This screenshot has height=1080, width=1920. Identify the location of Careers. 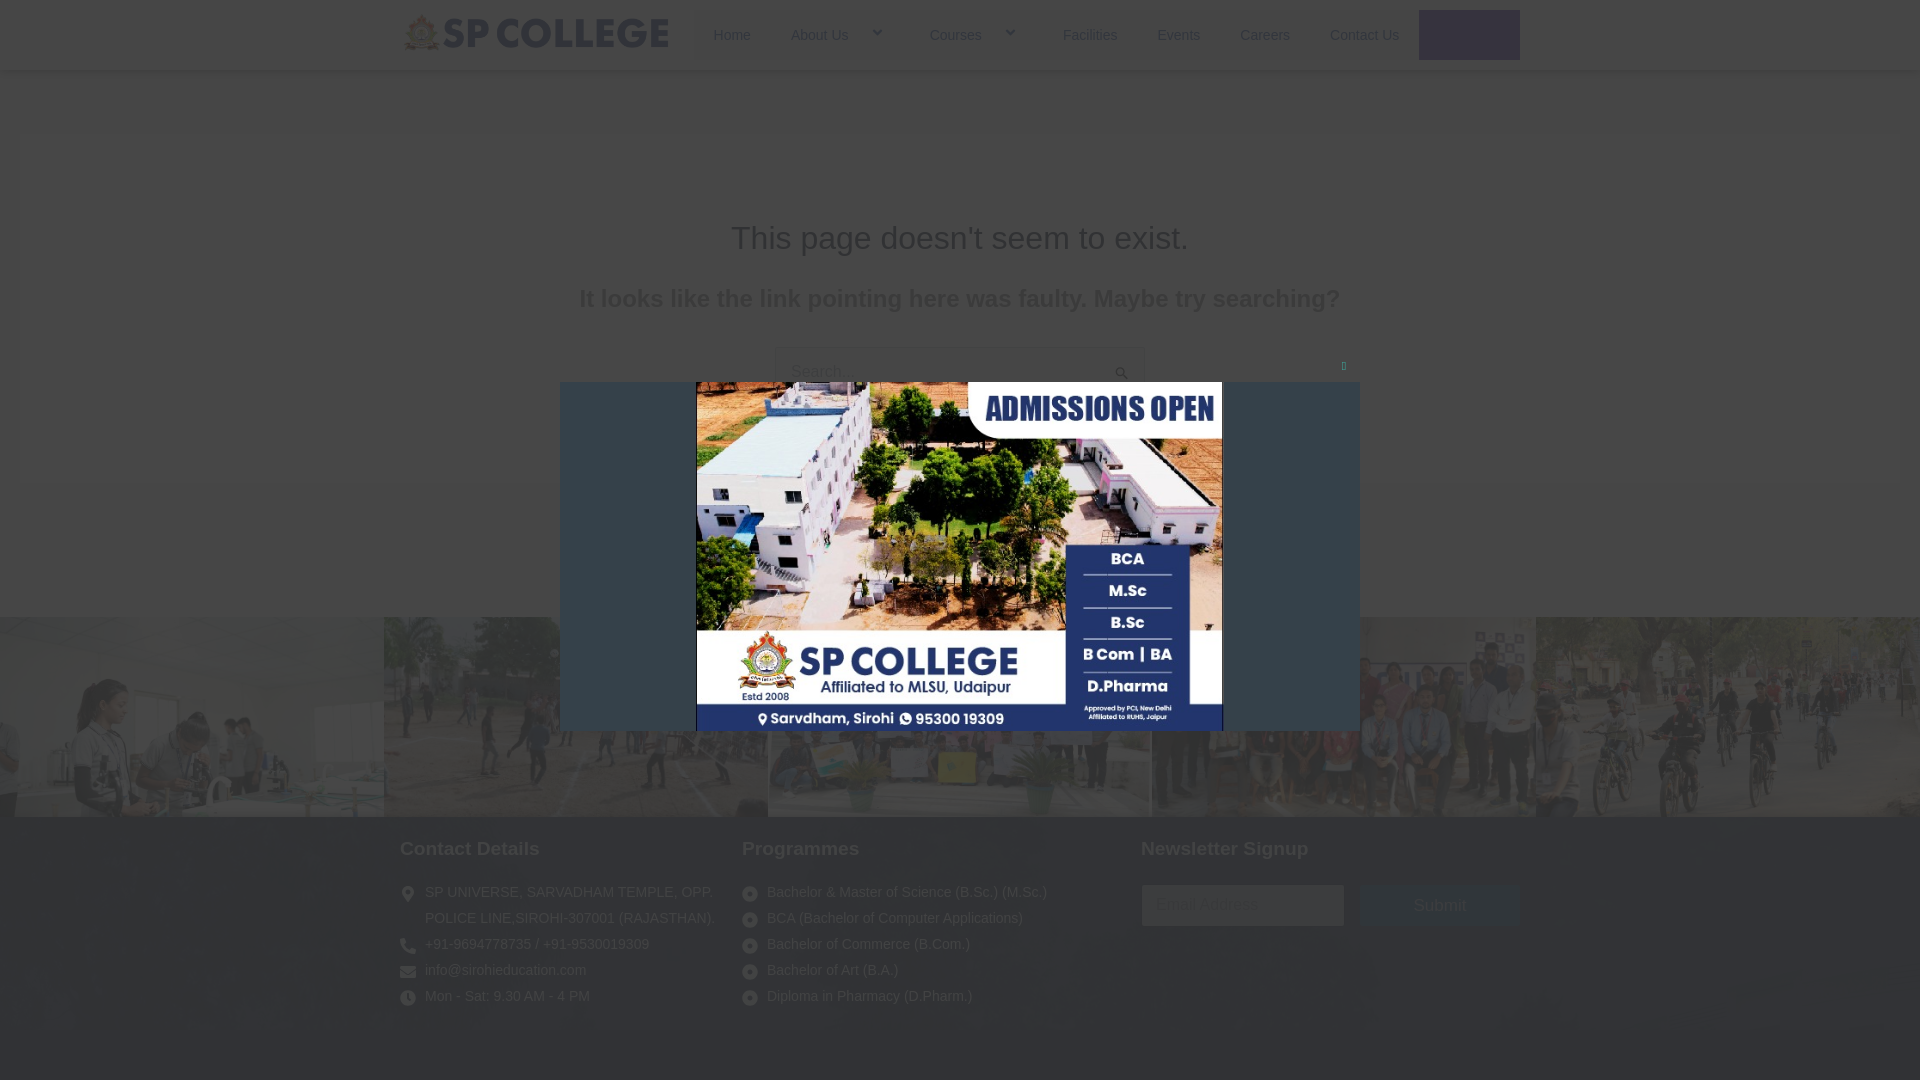
(1264, 34).